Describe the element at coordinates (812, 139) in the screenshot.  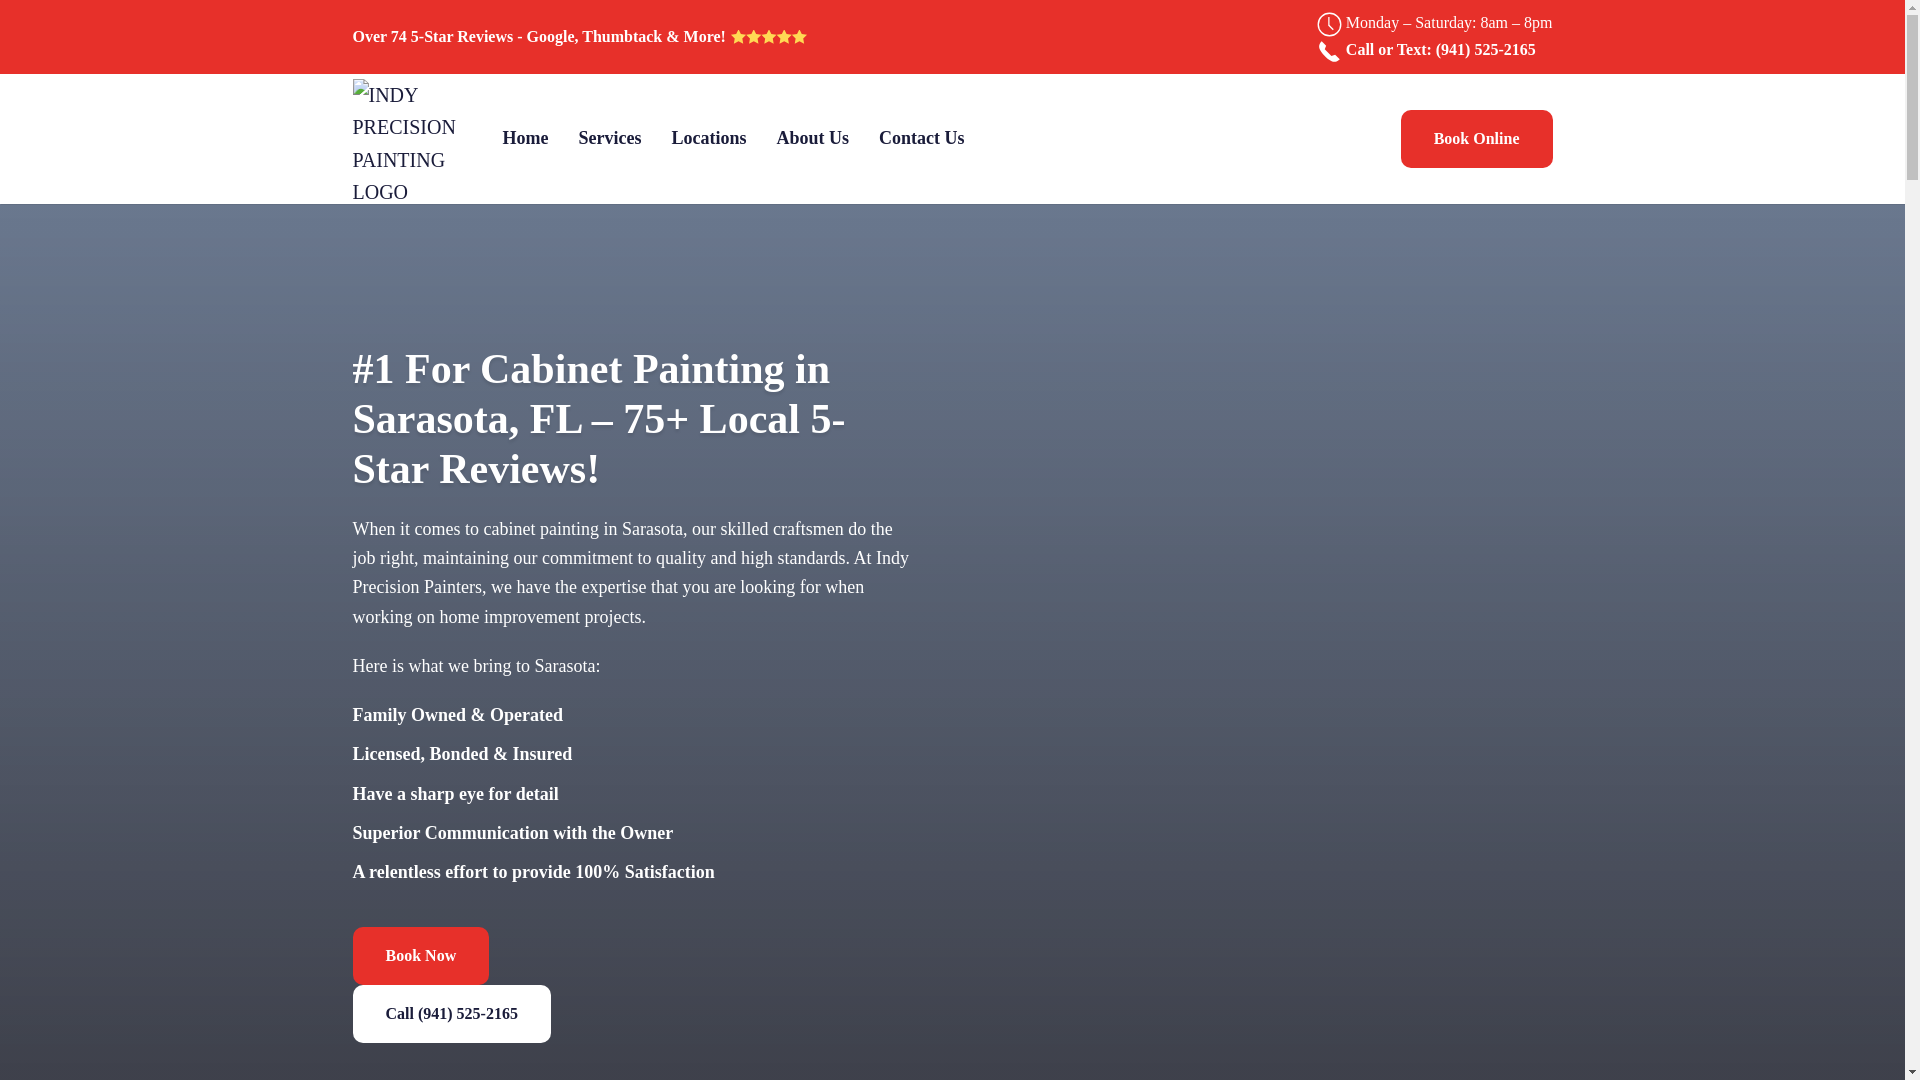
I see `About Us` at that location.